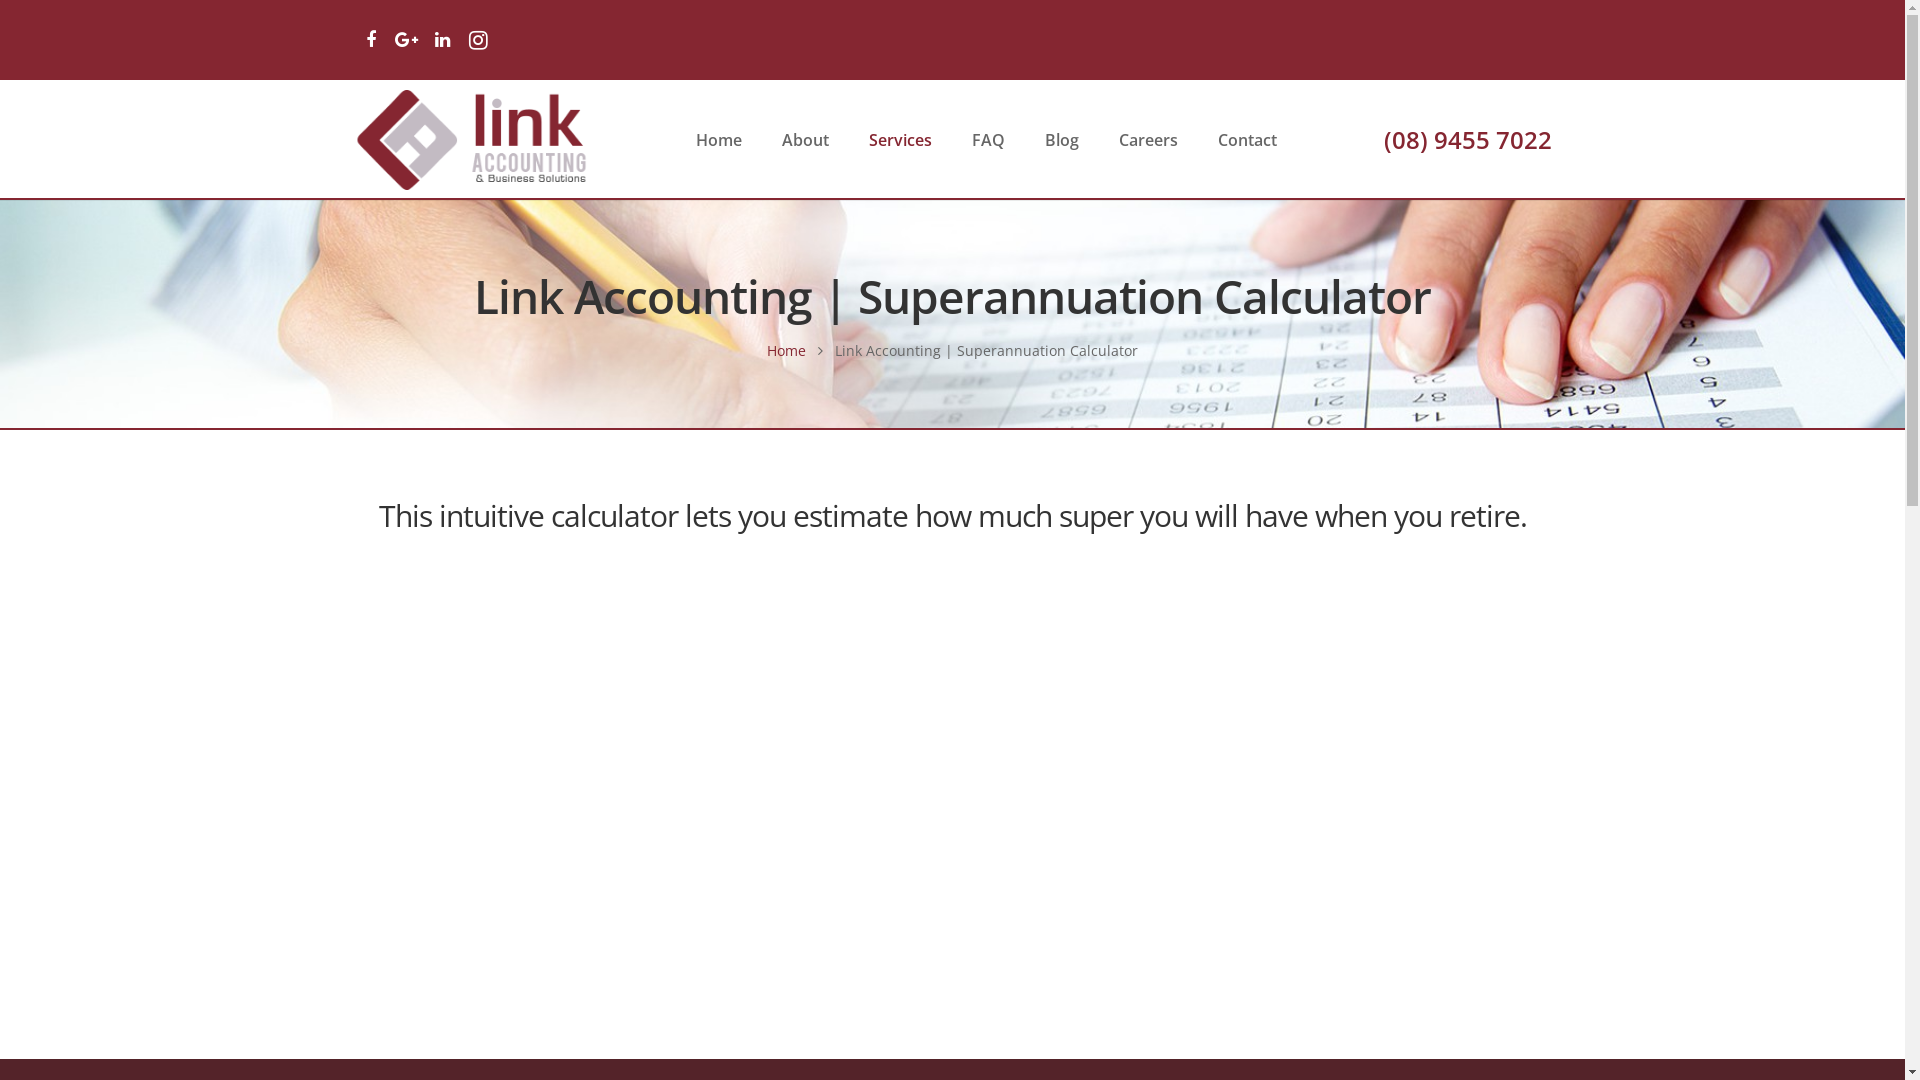 The width and height of the screenshot is (1920, 1080). What do you see at coordinates (900, 140) in the screenshot?
I see `Services` at bounding box center [900, 140].